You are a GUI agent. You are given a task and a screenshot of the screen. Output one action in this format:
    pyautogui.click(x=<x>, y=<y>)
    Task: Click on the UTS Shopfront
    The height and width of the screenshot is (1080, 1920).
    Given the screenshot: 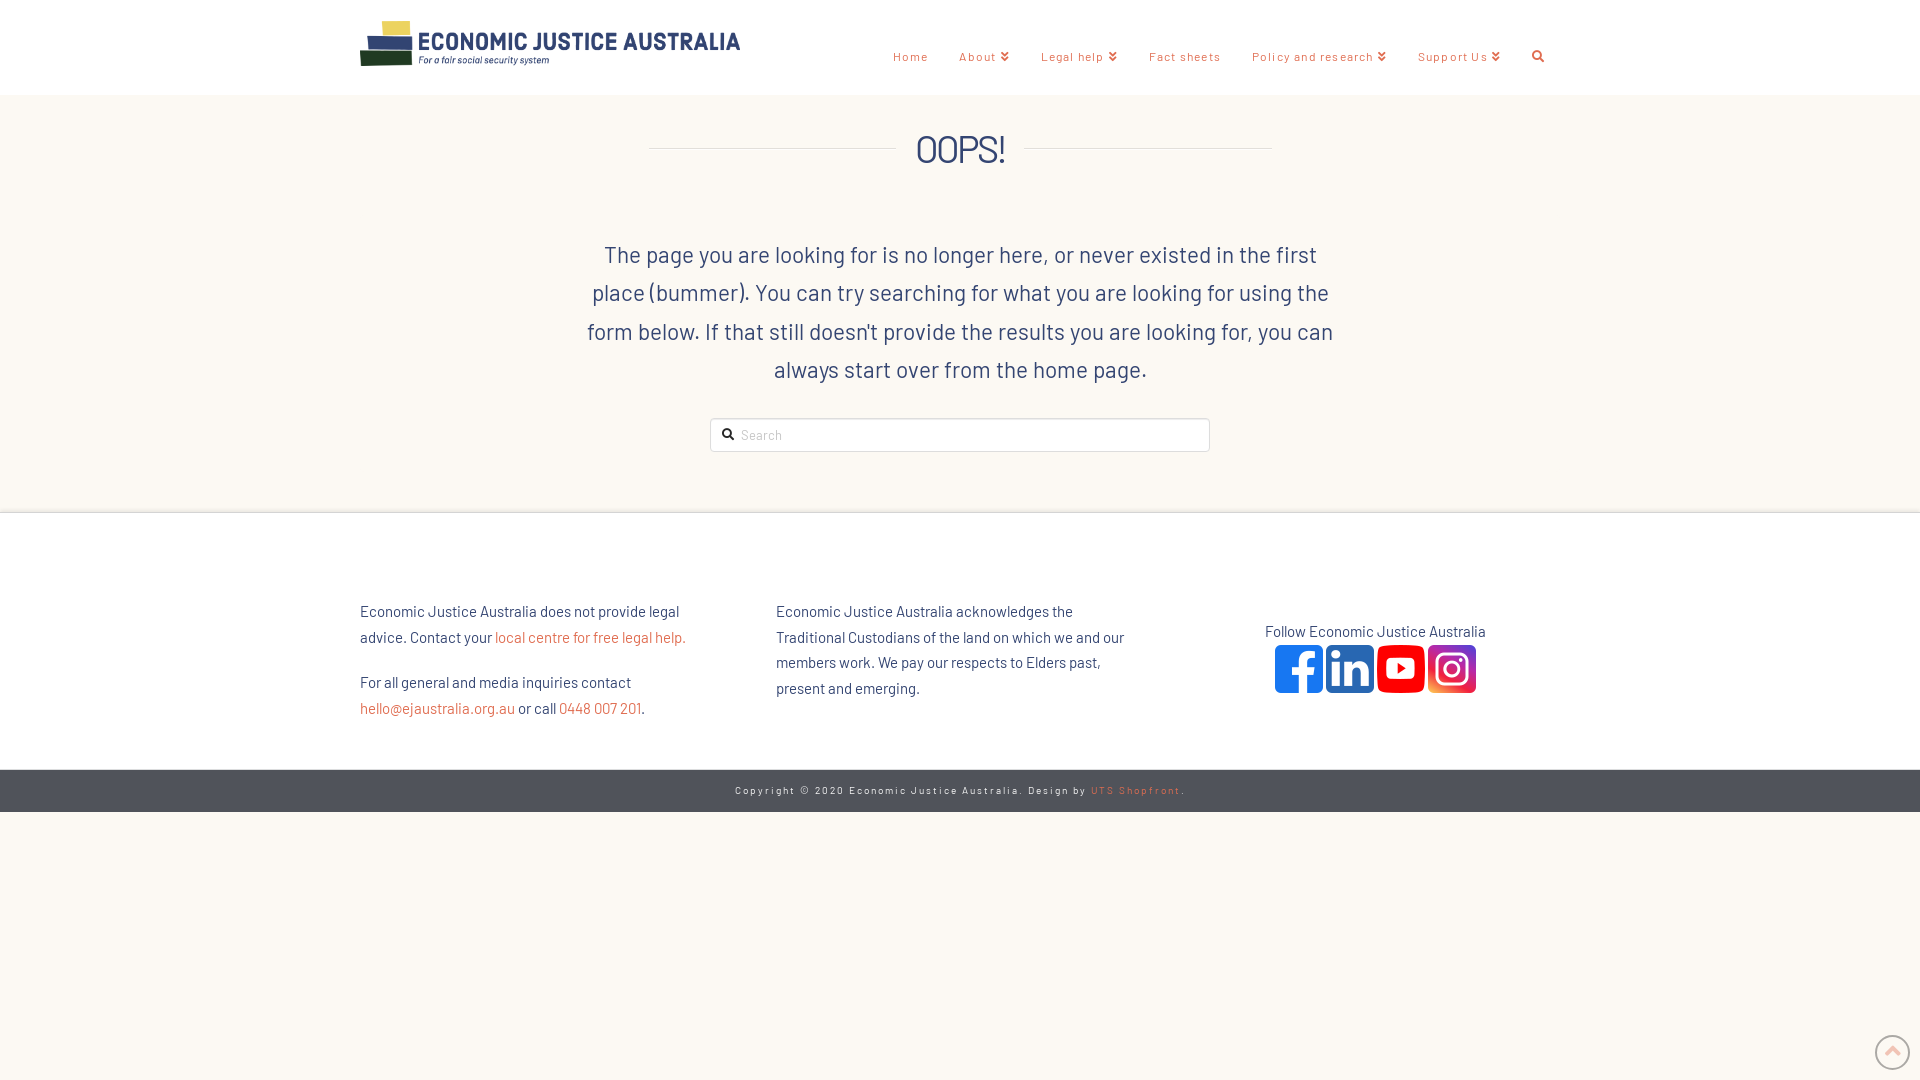 What is the action you would take?
    pyautogui.click(x=1135, y=790)
    